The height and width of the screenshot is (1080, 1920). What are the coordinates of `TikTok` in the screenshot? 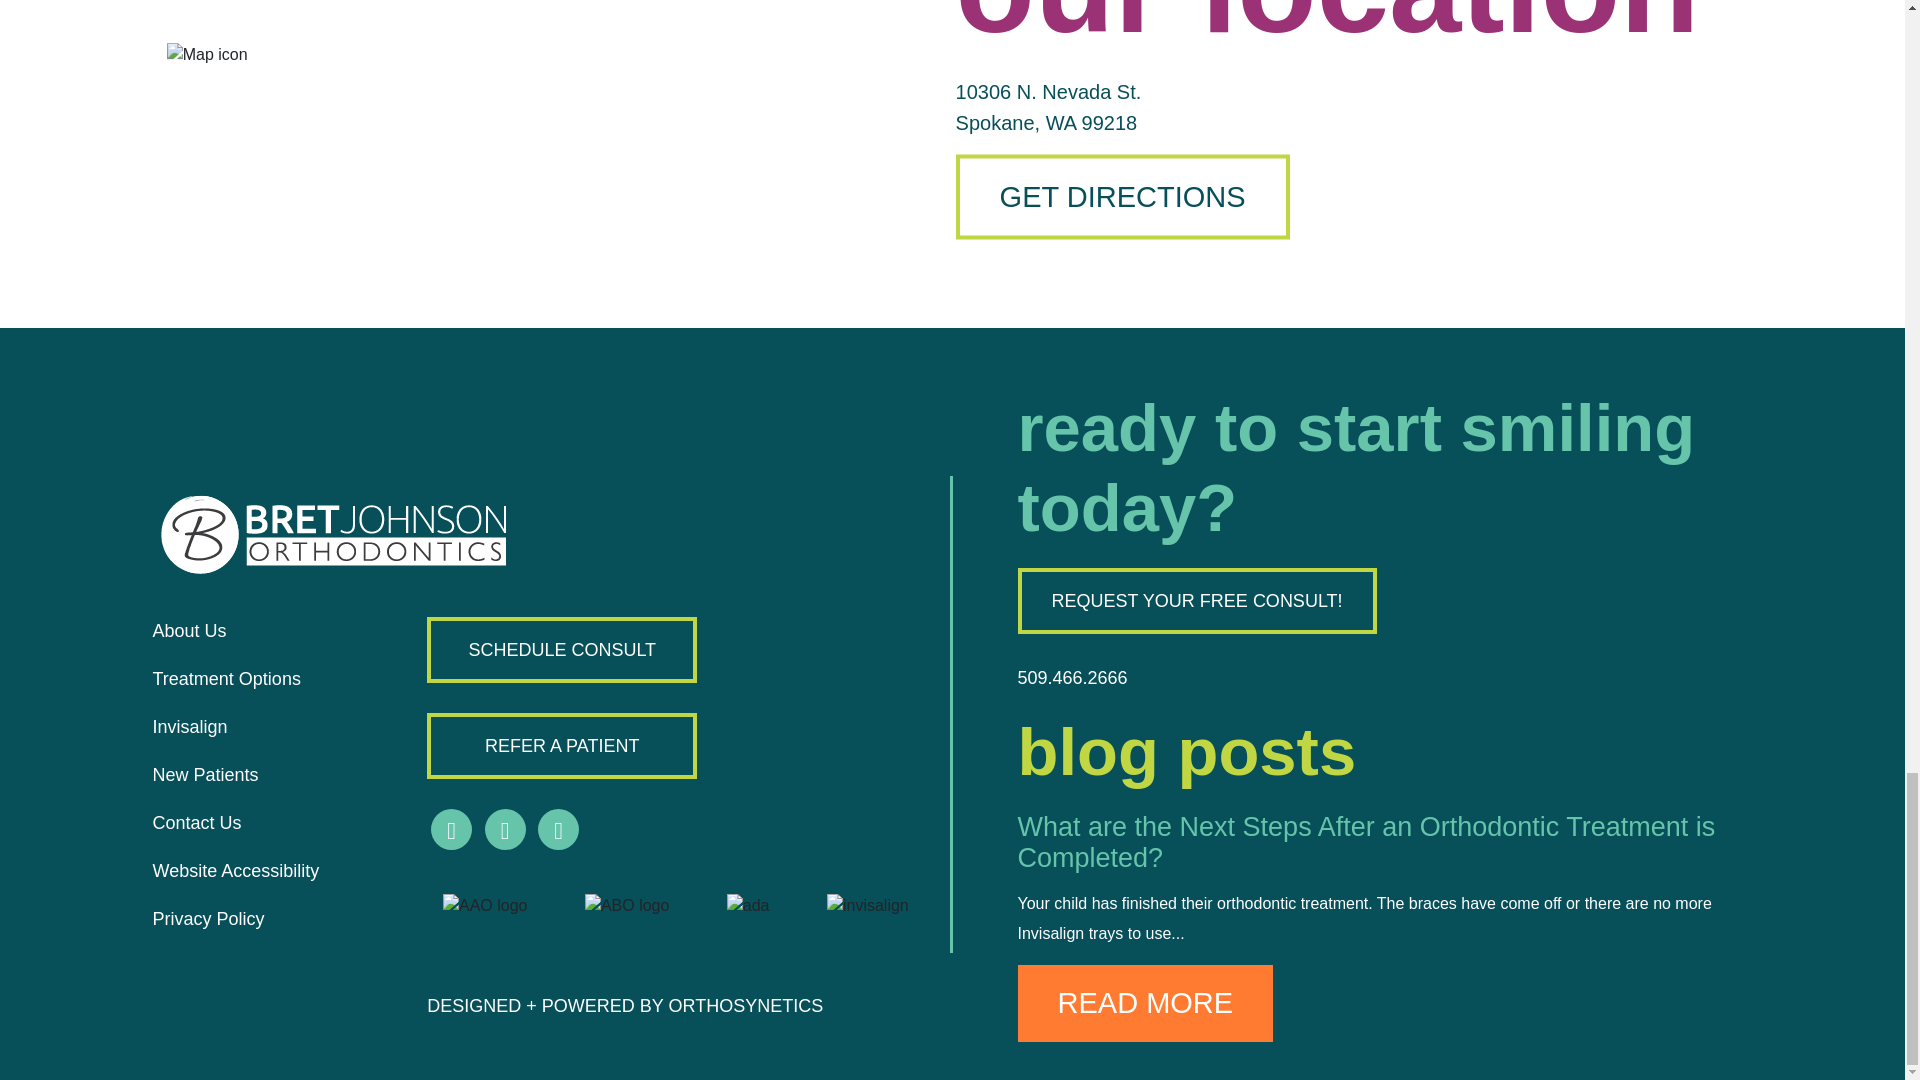 It's located at (558, 828).